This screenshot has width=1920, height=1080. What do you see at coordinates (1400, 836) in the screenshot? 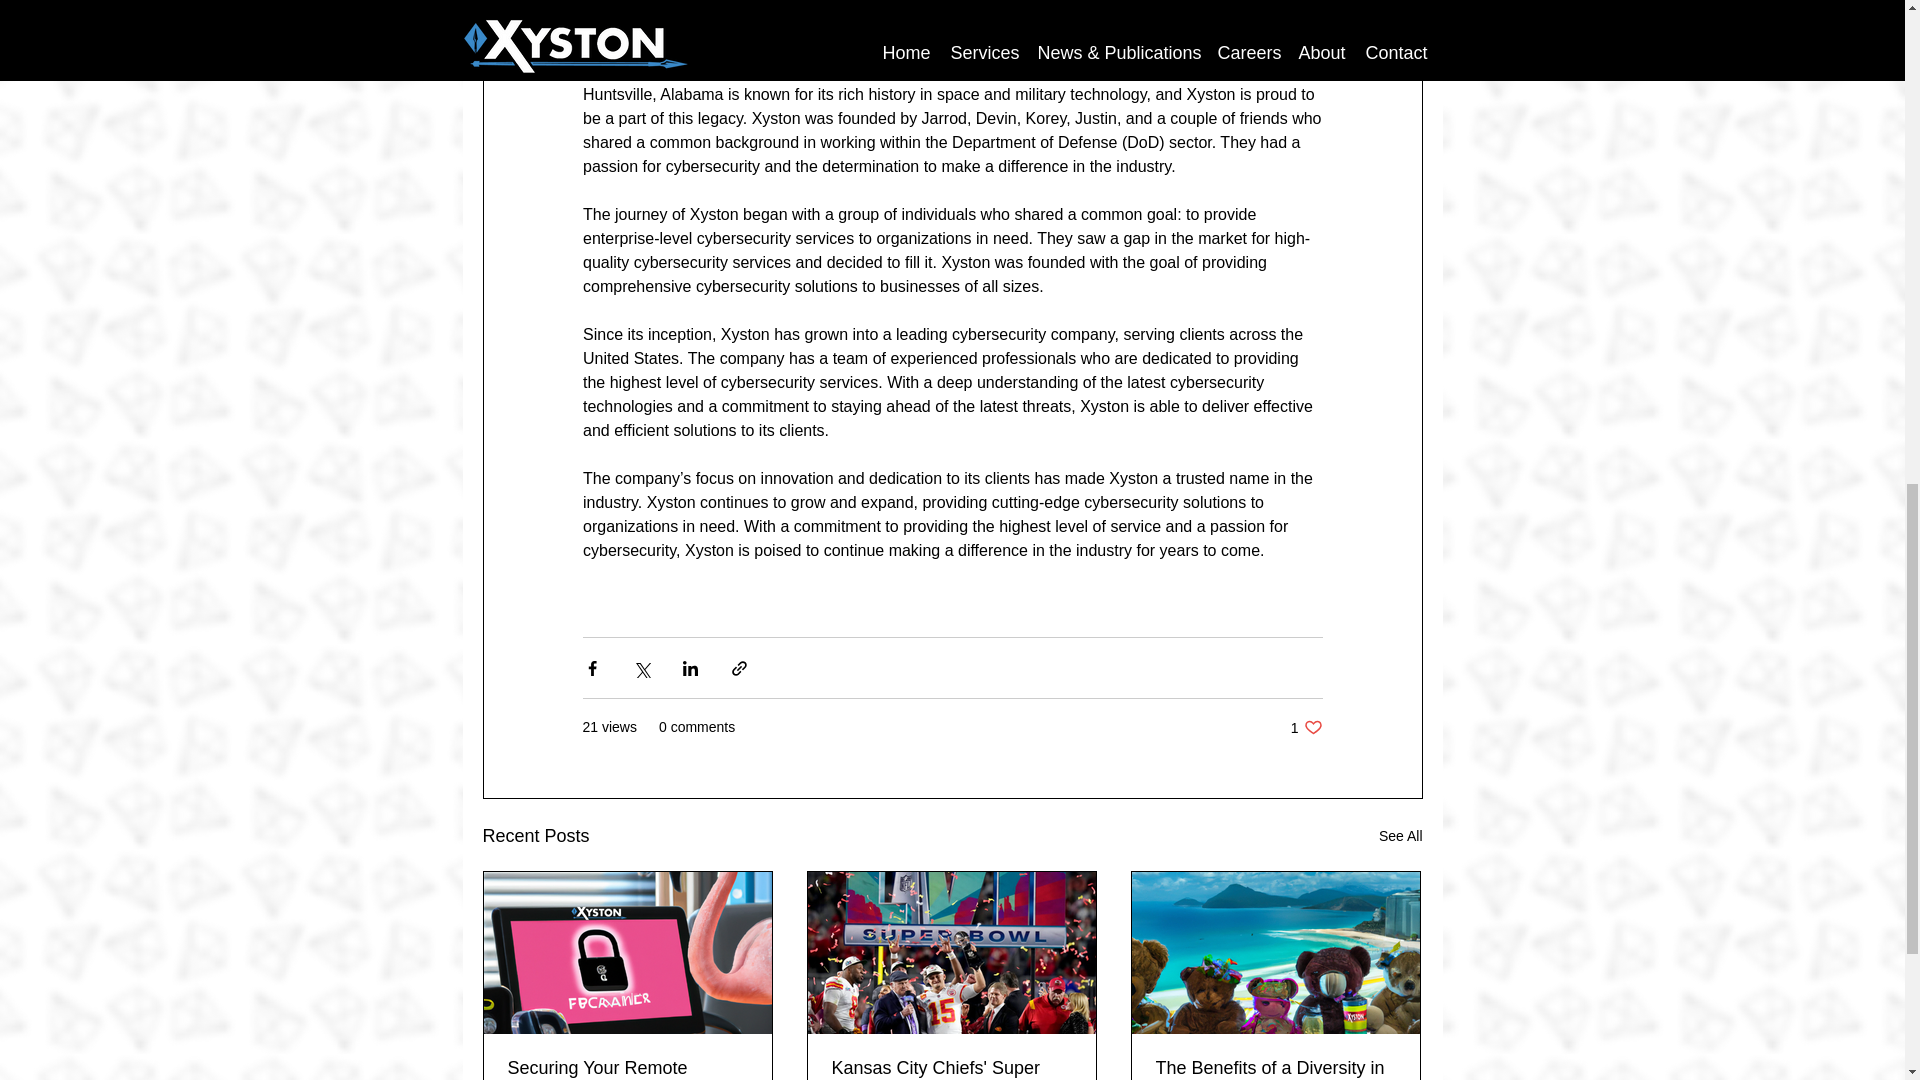
I see `See All` at bounding box center [1400, 836].